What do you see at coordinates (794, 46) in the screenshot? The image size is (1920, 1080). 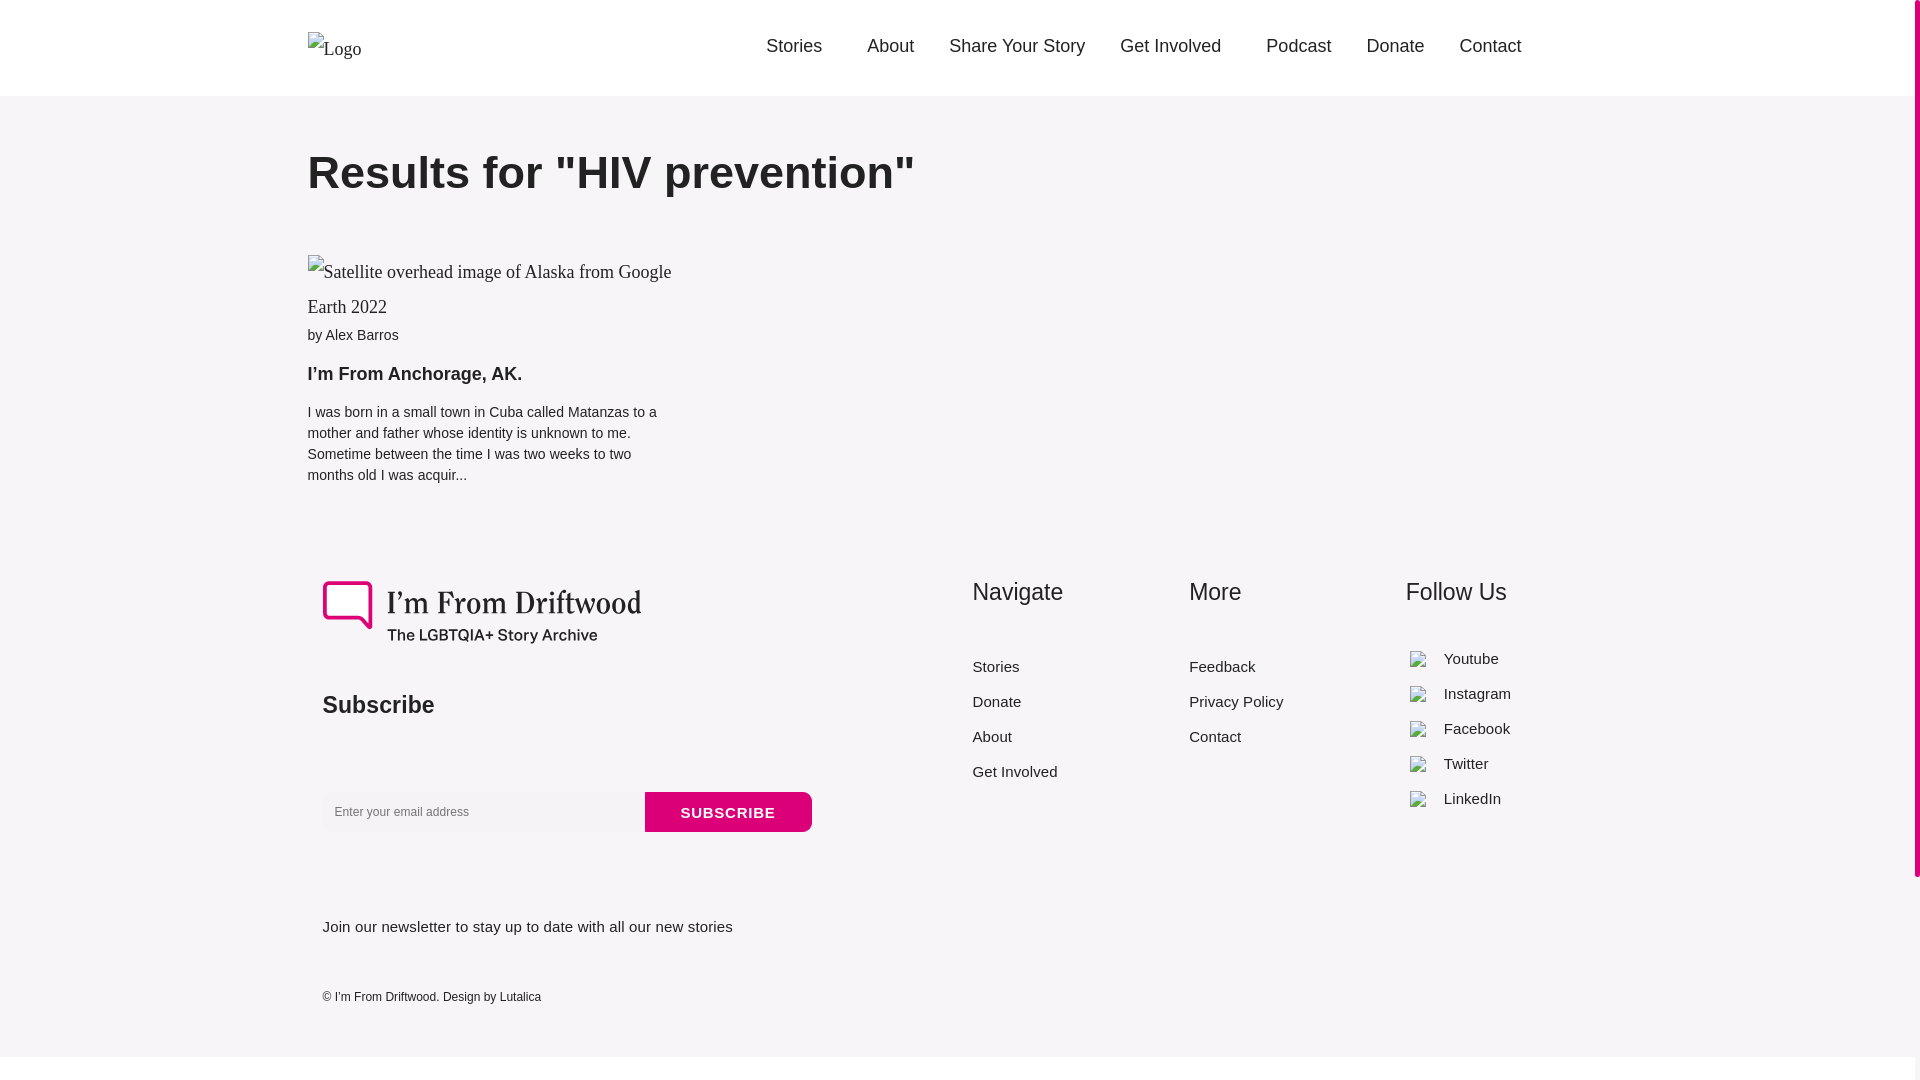 I see `Stories` at bounding box center [794, 46].